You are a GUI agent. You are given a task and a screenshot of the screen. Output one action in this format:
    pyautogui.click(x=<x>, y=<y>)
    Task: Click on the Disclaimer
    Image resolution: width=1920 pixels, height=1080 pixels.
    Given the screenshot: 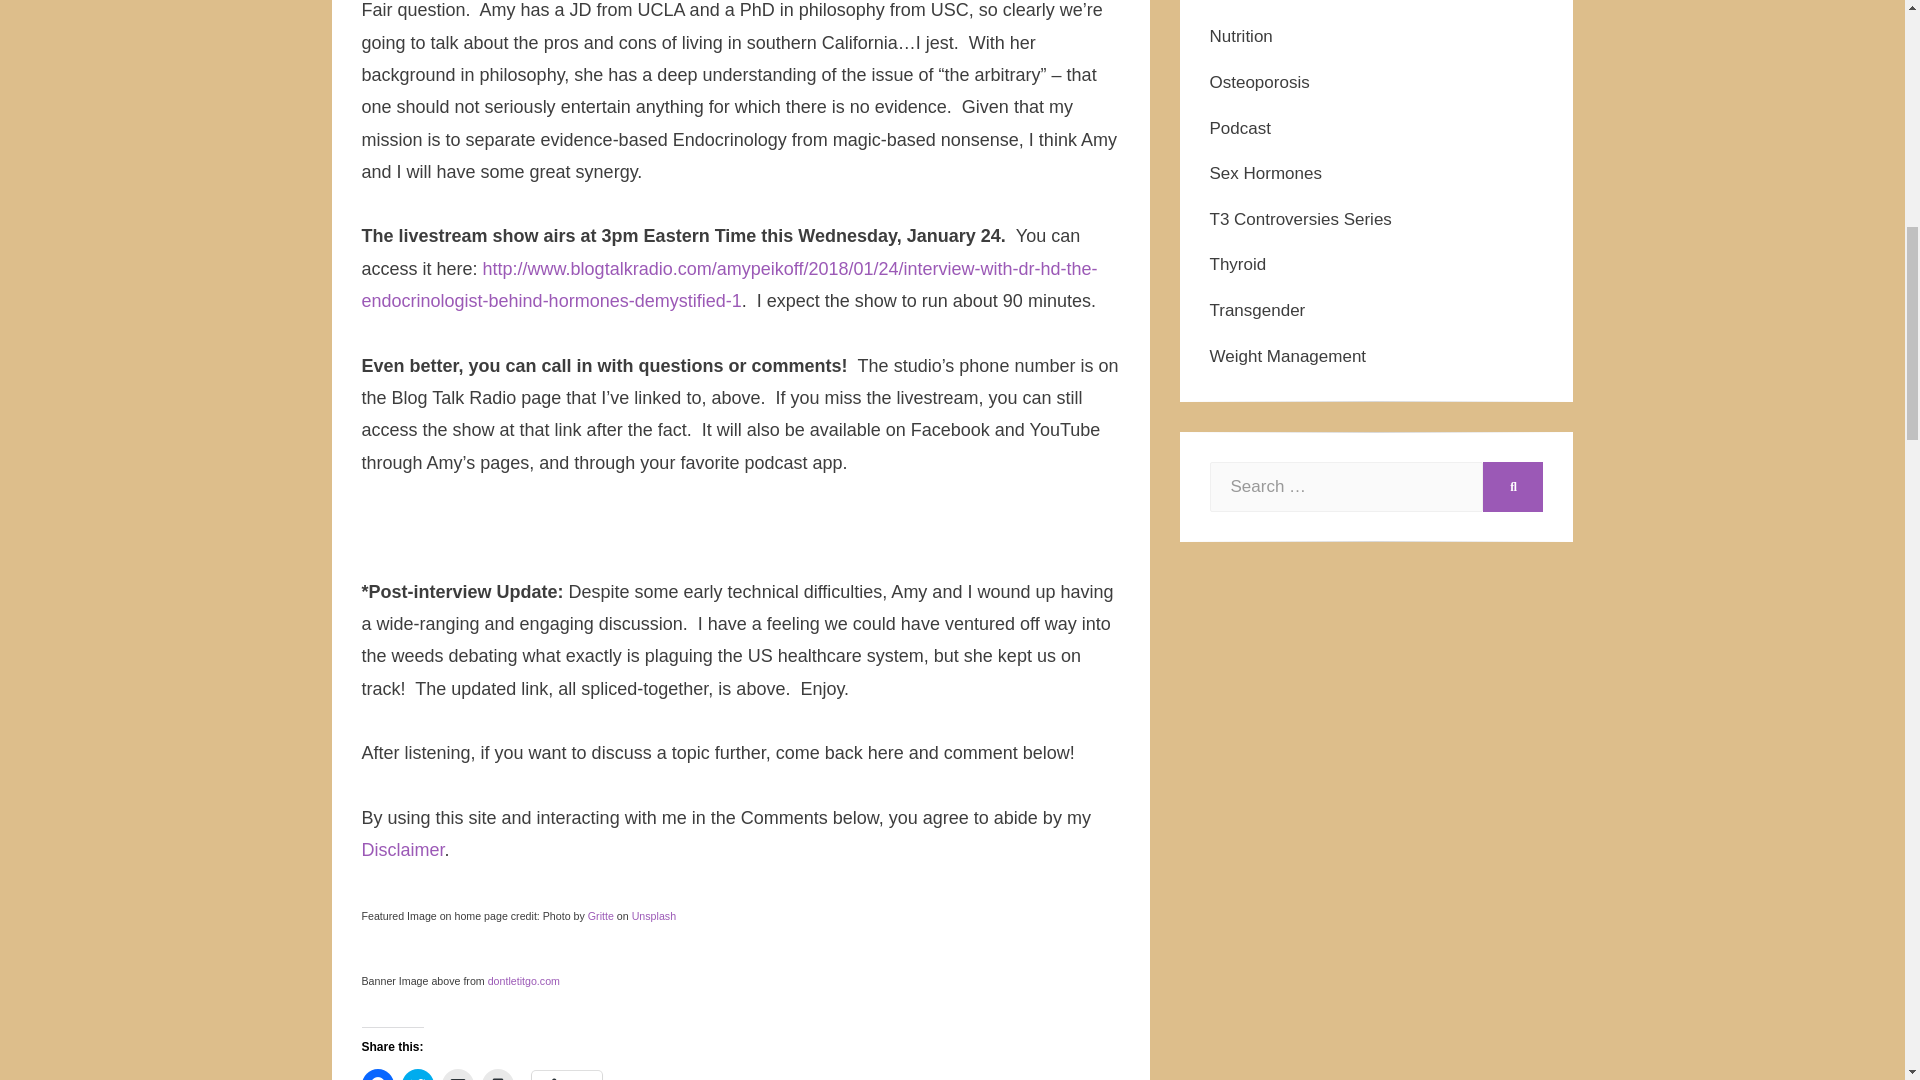 What is the action you would take?
    pyautogui.click(x=404, y=850)
    